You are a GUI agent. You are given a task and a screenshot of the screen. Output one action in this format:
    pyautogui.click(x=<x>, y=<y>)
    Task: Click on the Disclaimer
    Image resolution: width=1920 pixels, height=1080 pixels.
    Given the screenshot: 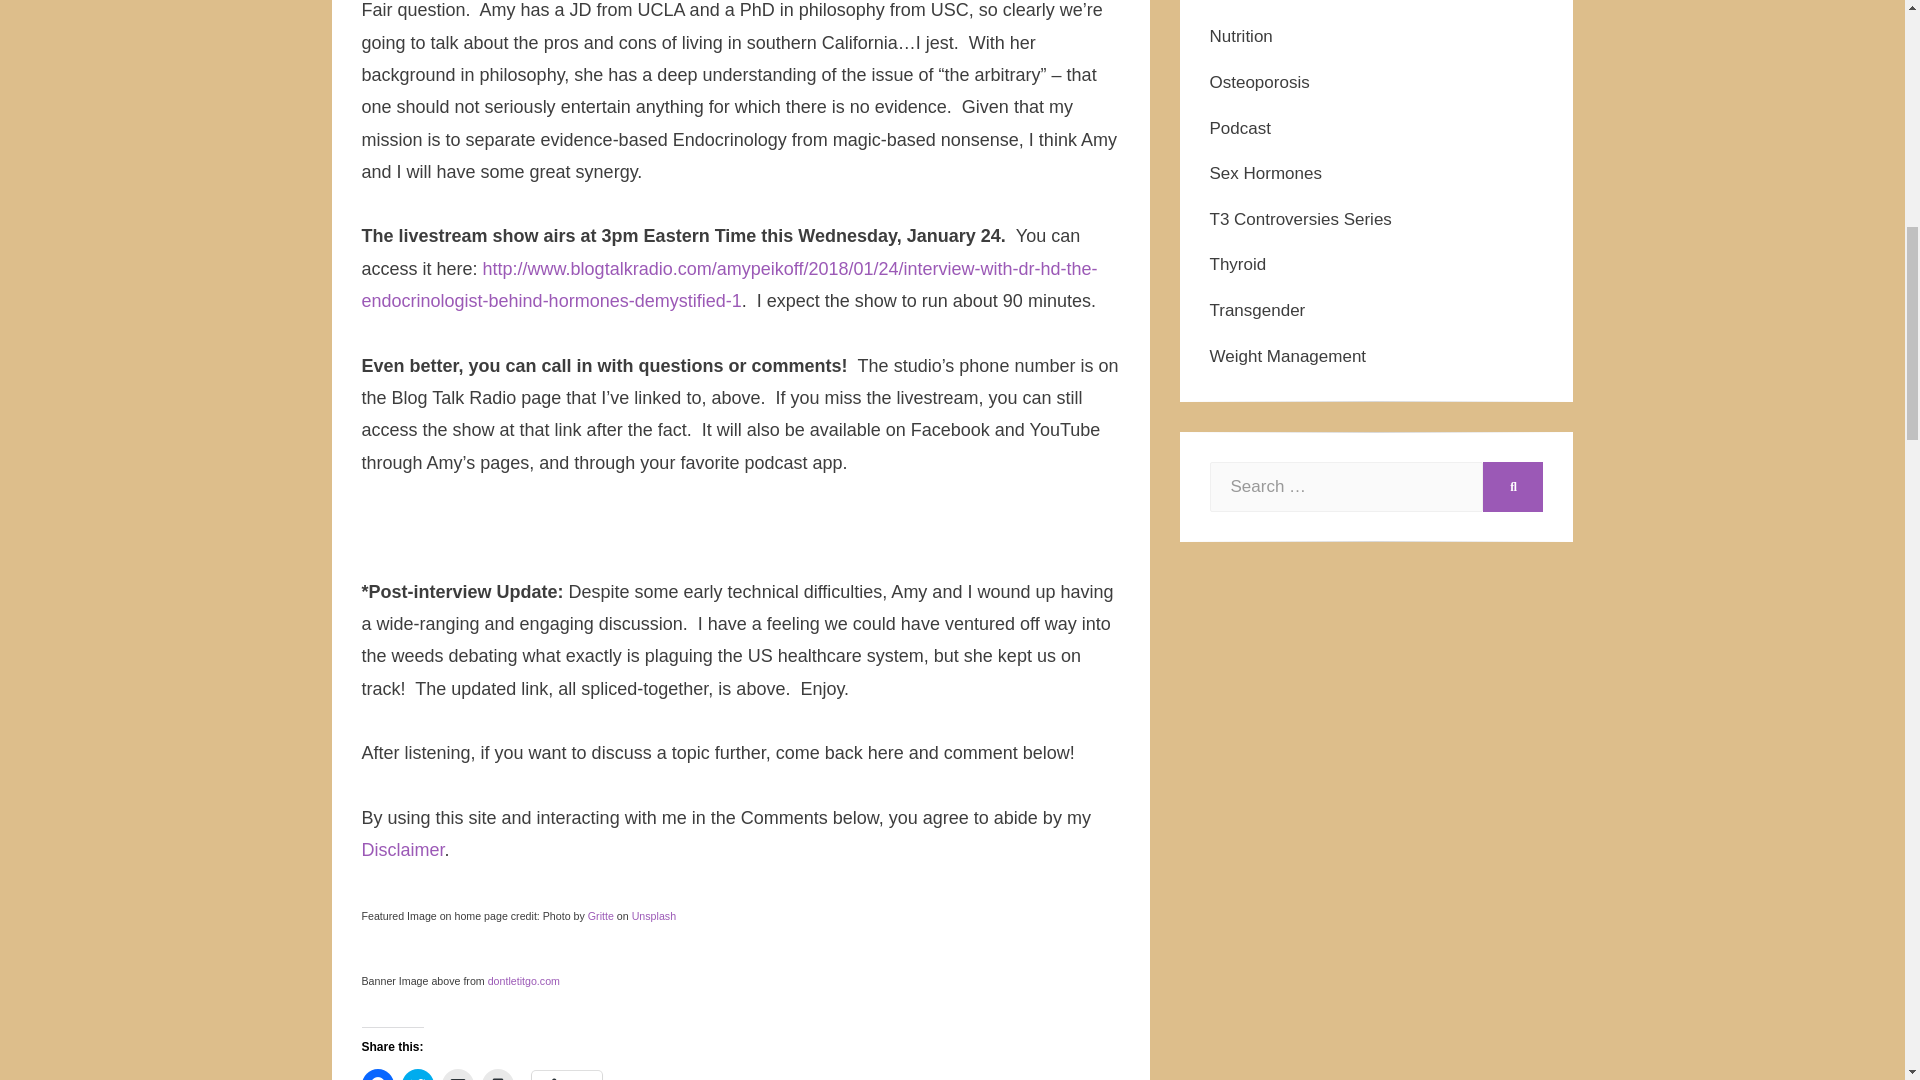 What is the action you would take?
    pyautogui.click(x=404, y=850)
    